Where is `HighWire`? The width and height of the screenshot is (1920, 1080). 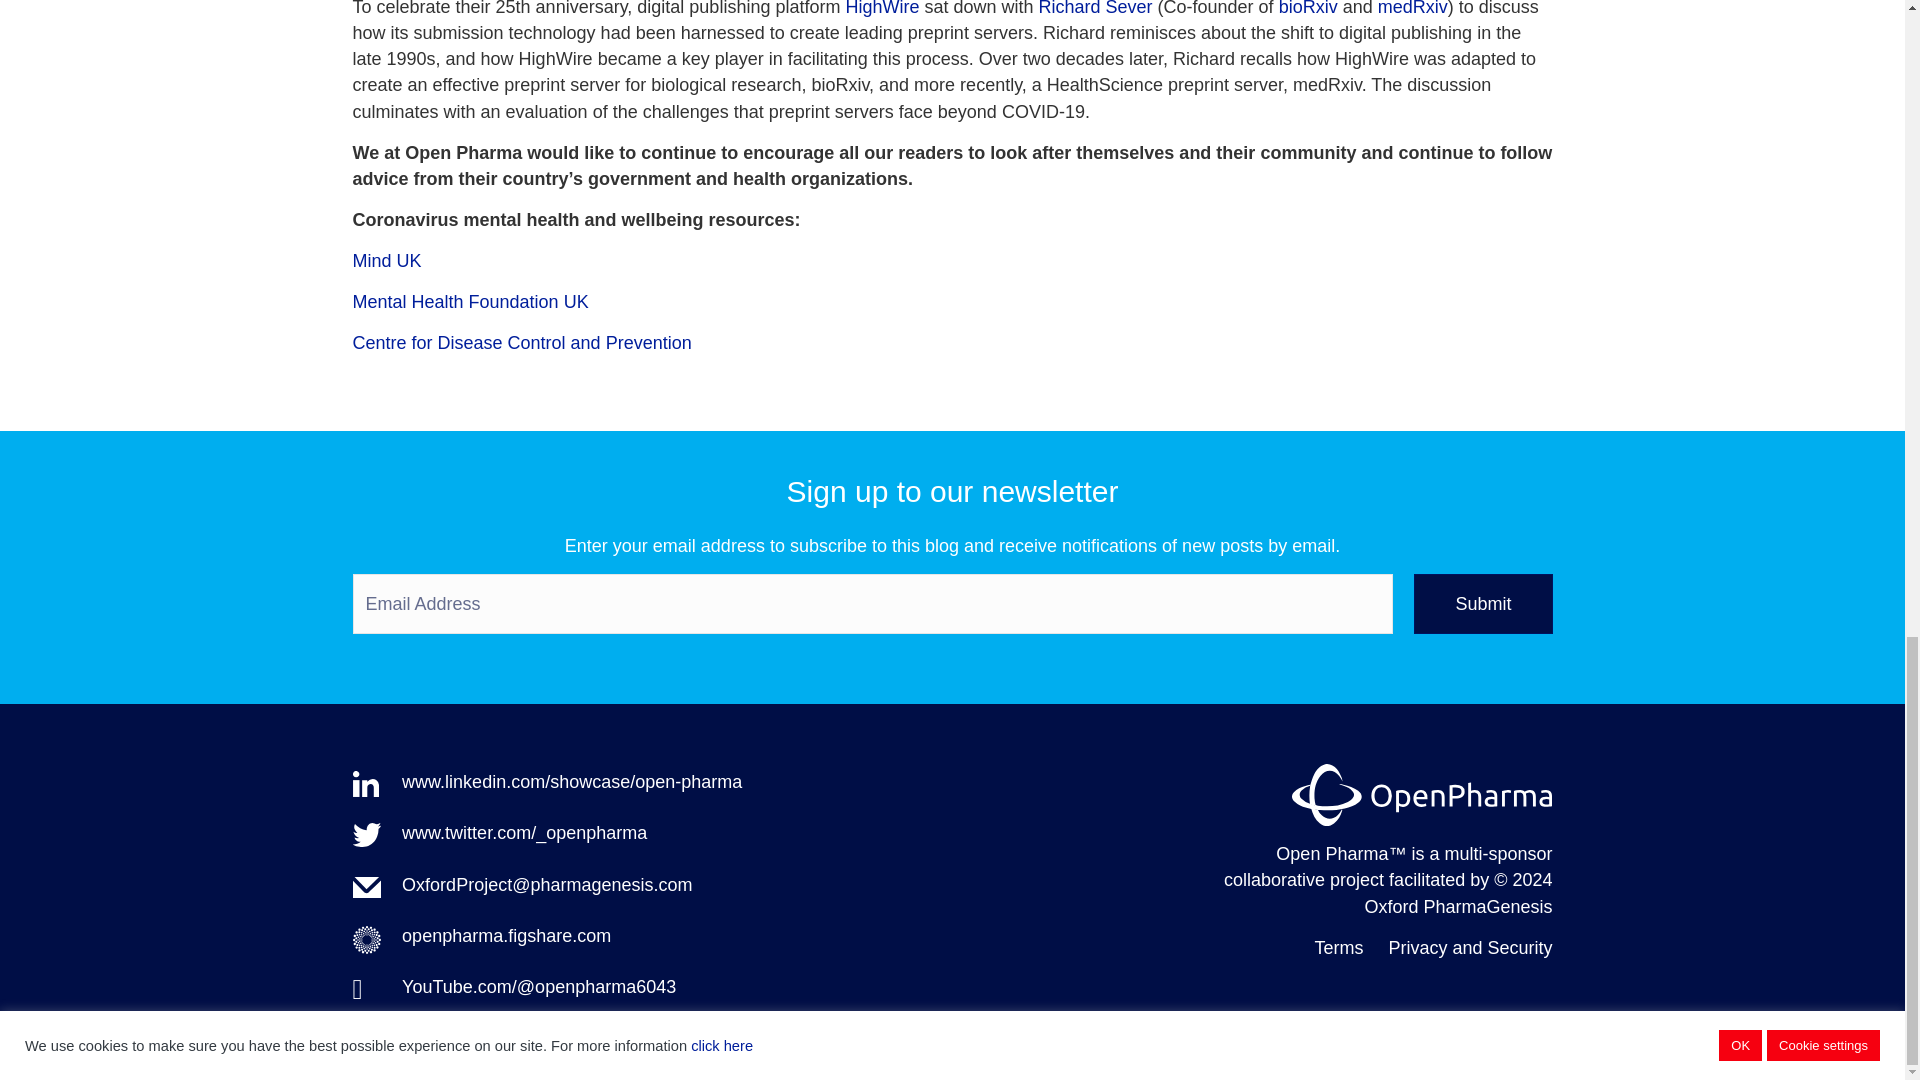
HighWire is located at coordinates (882, 8).